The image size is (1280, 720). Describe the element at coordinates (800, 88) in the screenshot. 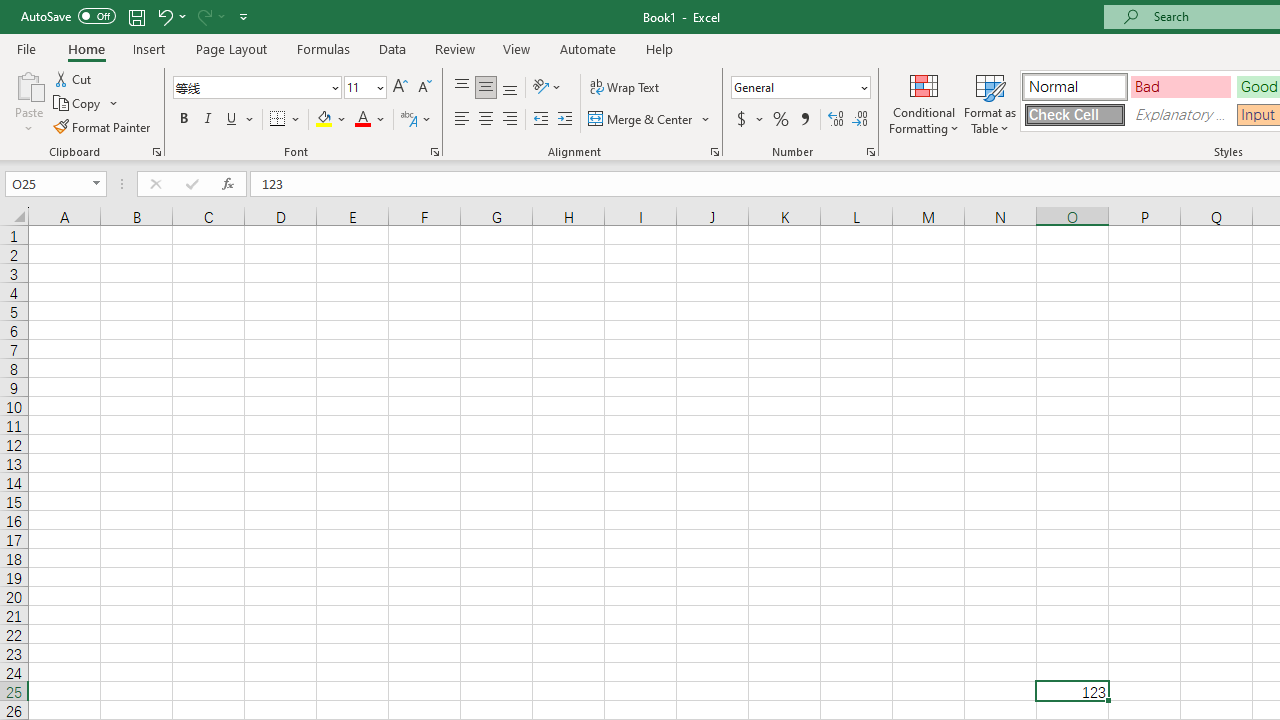

I see `Number Format` at that location.